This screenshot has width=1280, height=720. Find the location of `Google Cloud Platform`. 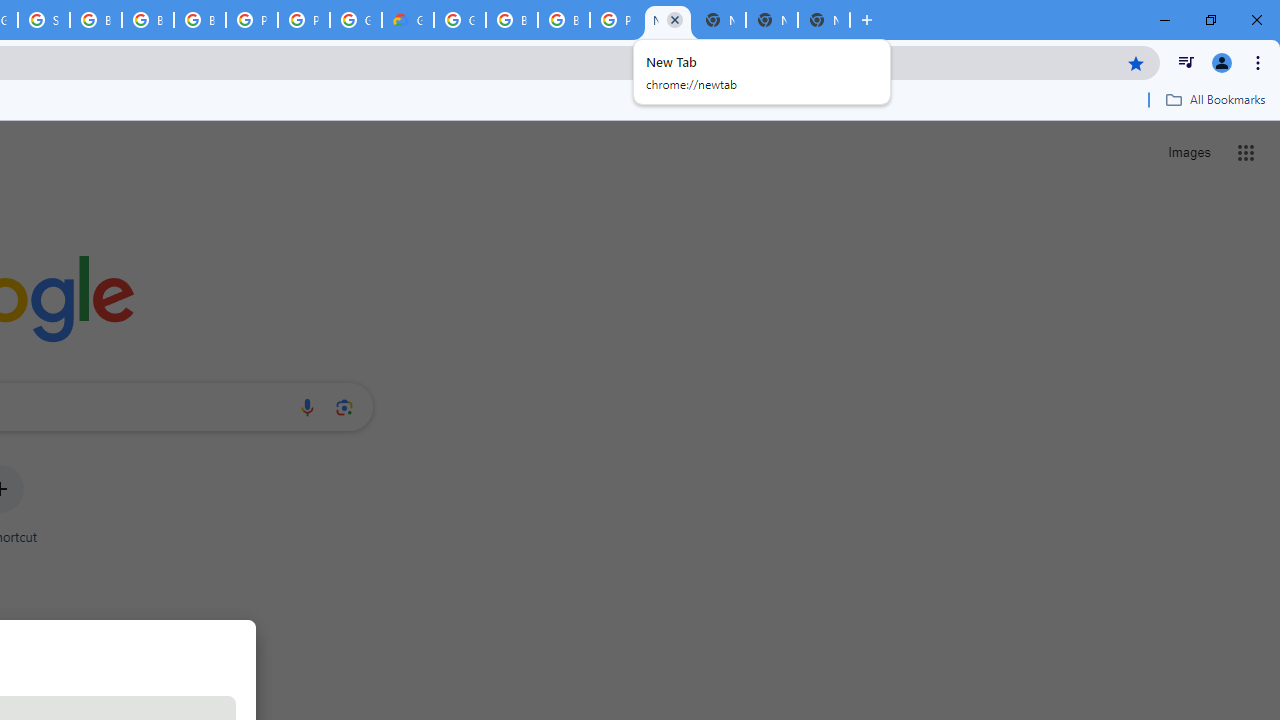

Google Cloud Platform is located at coordinates (356, 20).